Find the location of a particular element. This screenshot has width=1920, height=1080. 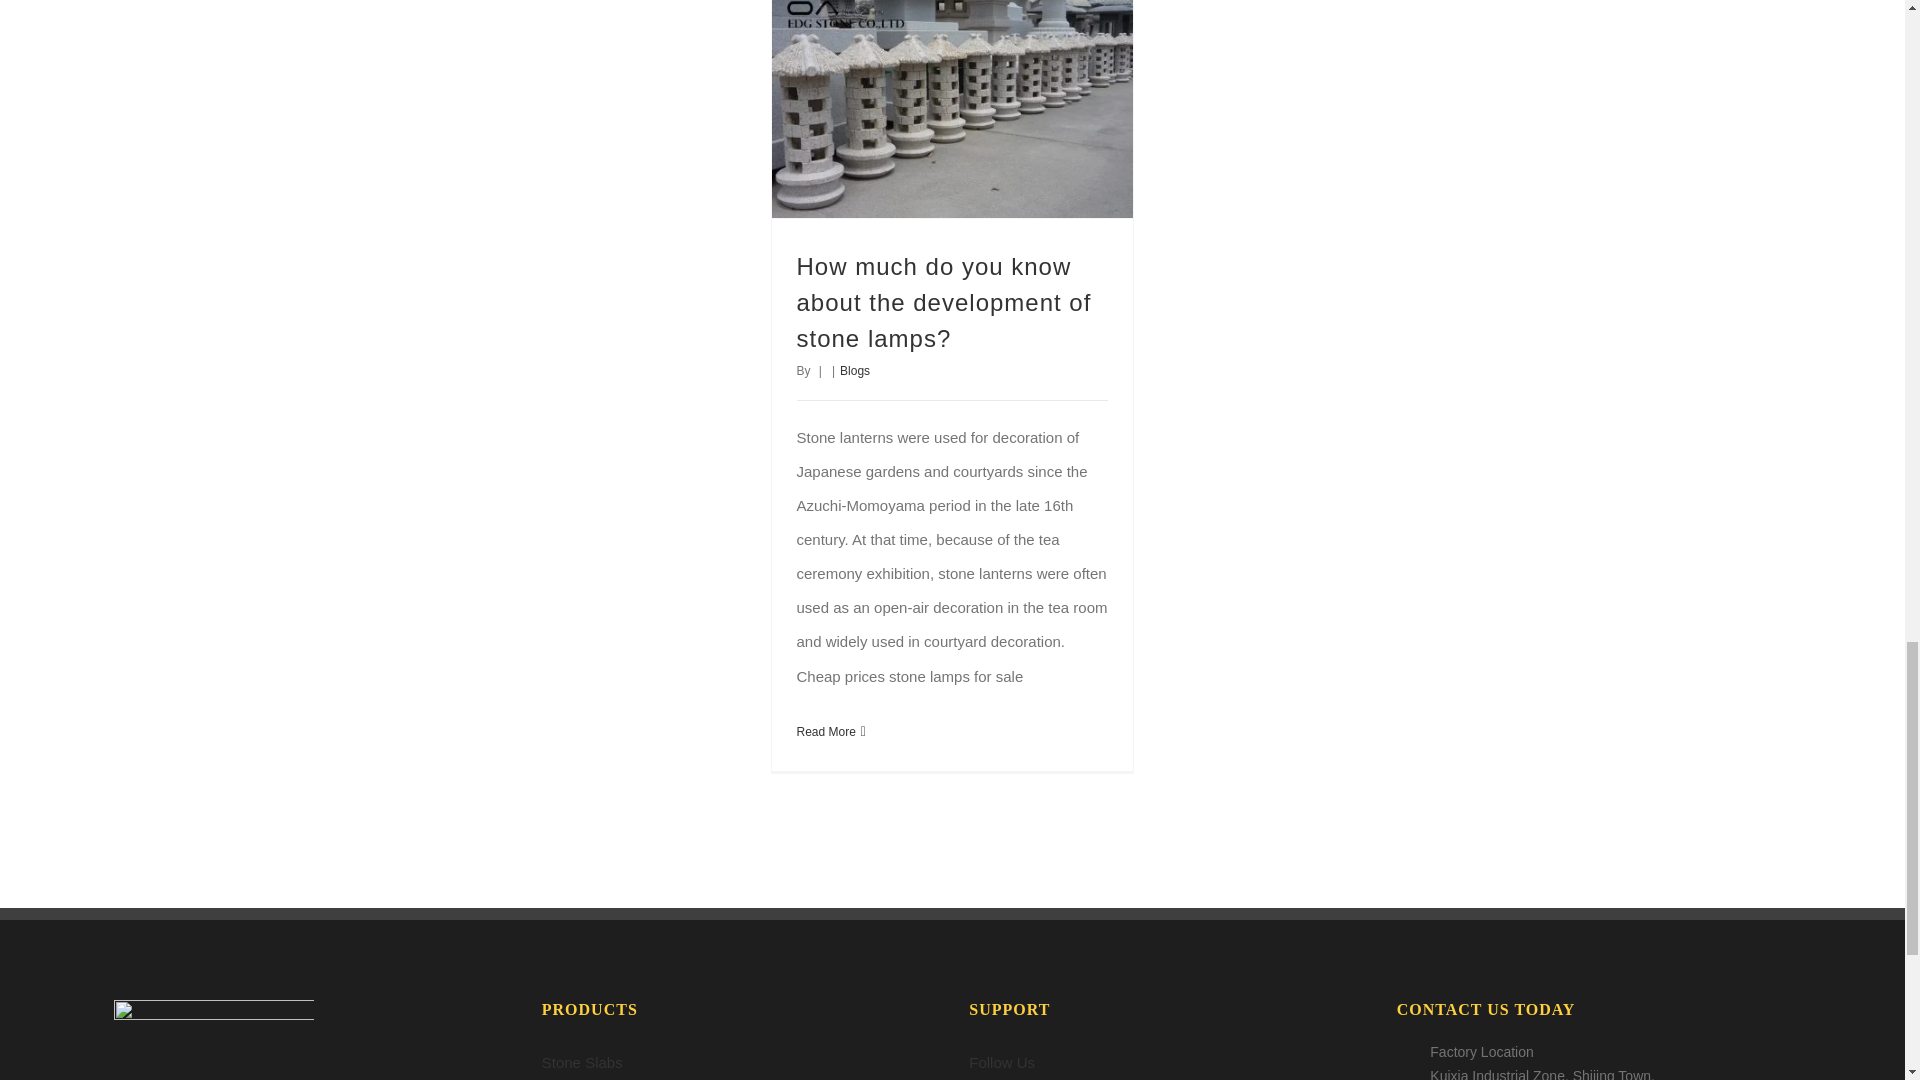

LOGO 3333333 is located at coordinates (214, 1036).